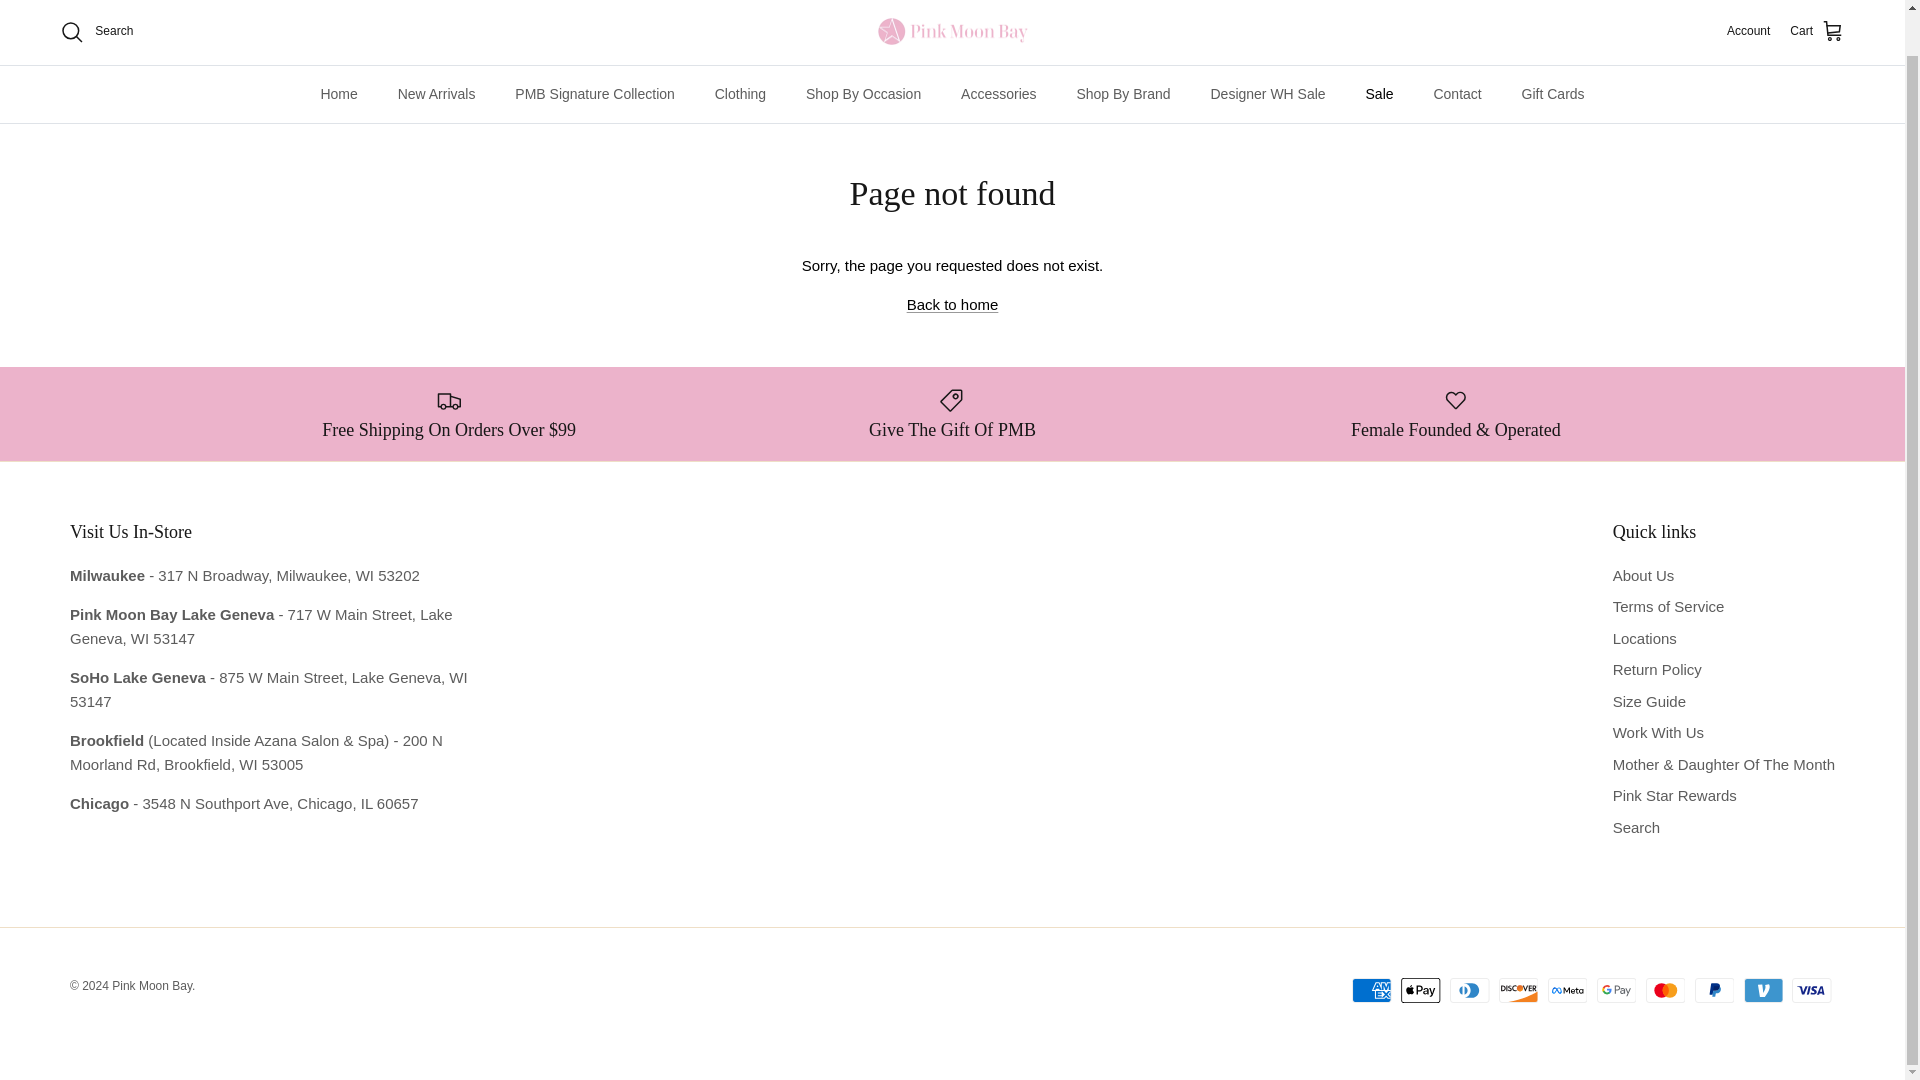 This screenshot has height=1080, width=1920. I want to click on Search, so click(96, 32).